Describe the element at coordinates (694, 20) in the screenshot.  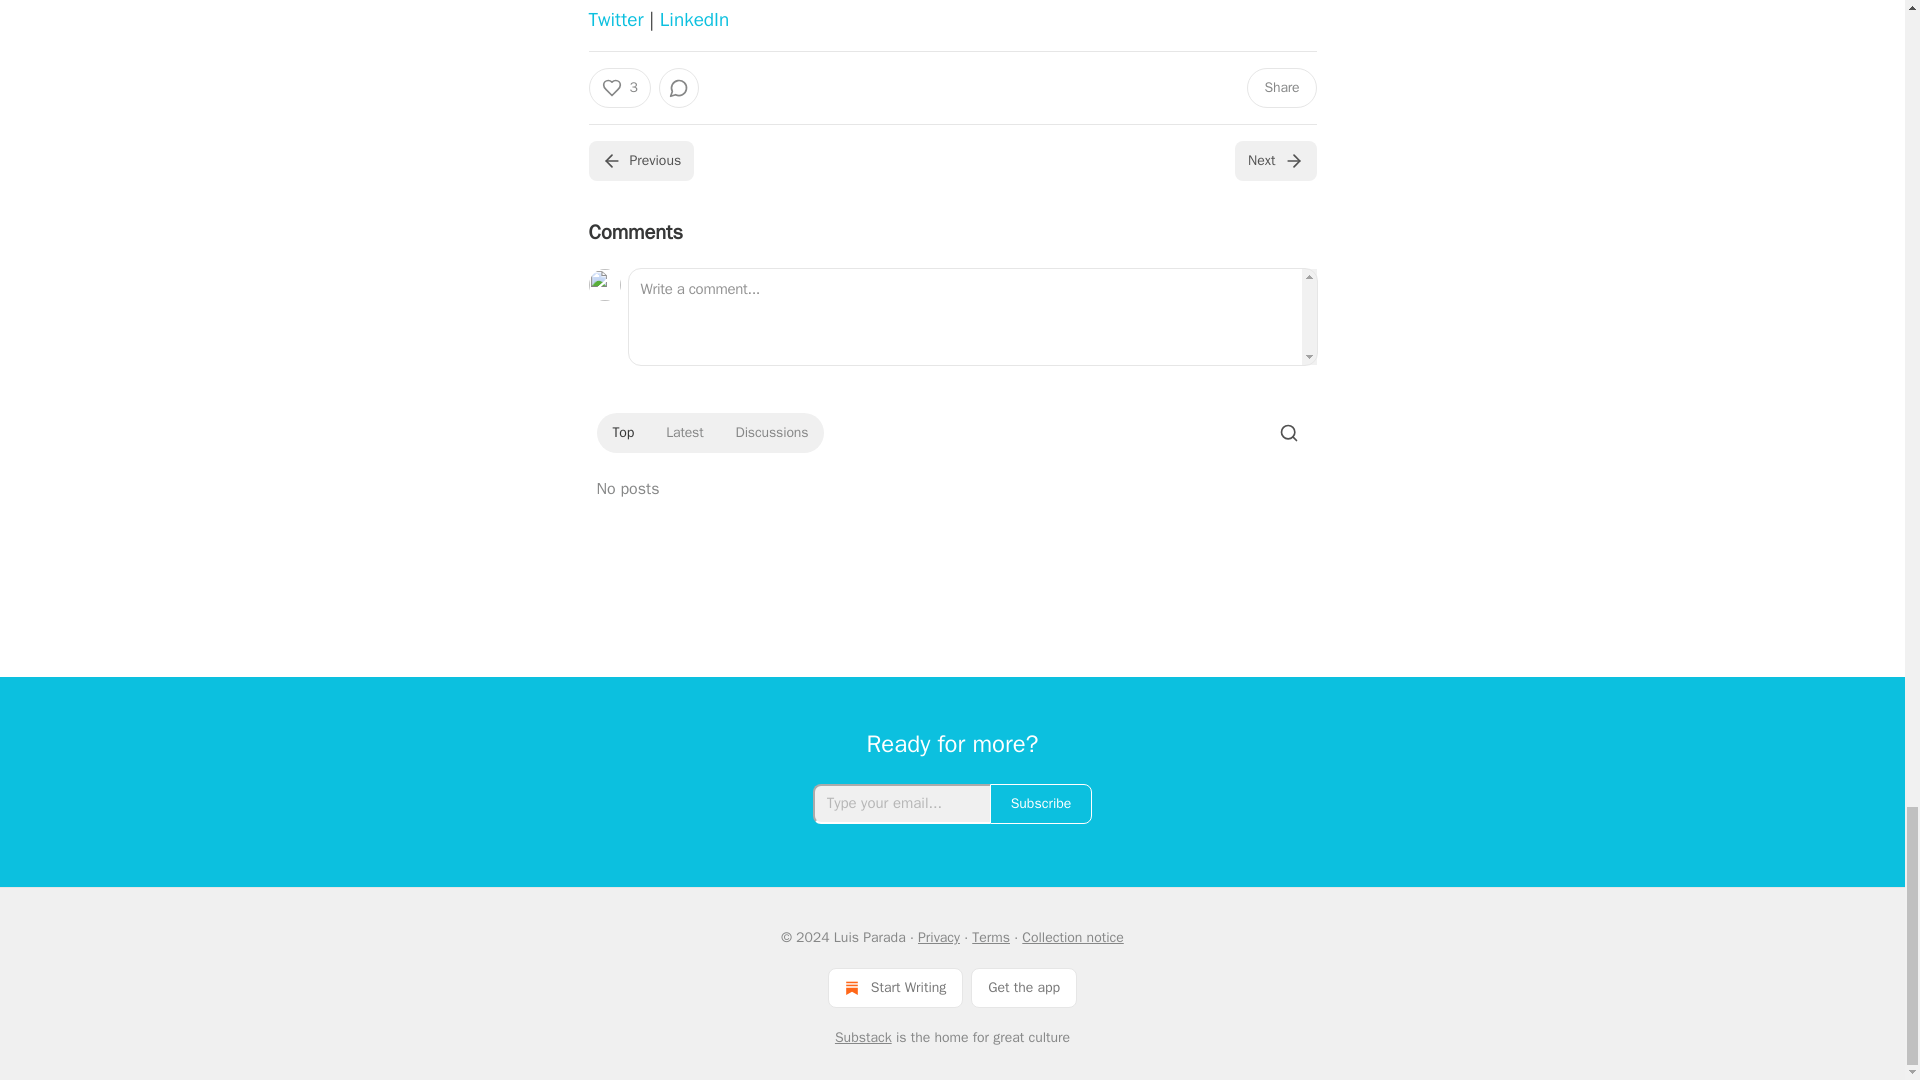
I see `LinkedIn` at that location.